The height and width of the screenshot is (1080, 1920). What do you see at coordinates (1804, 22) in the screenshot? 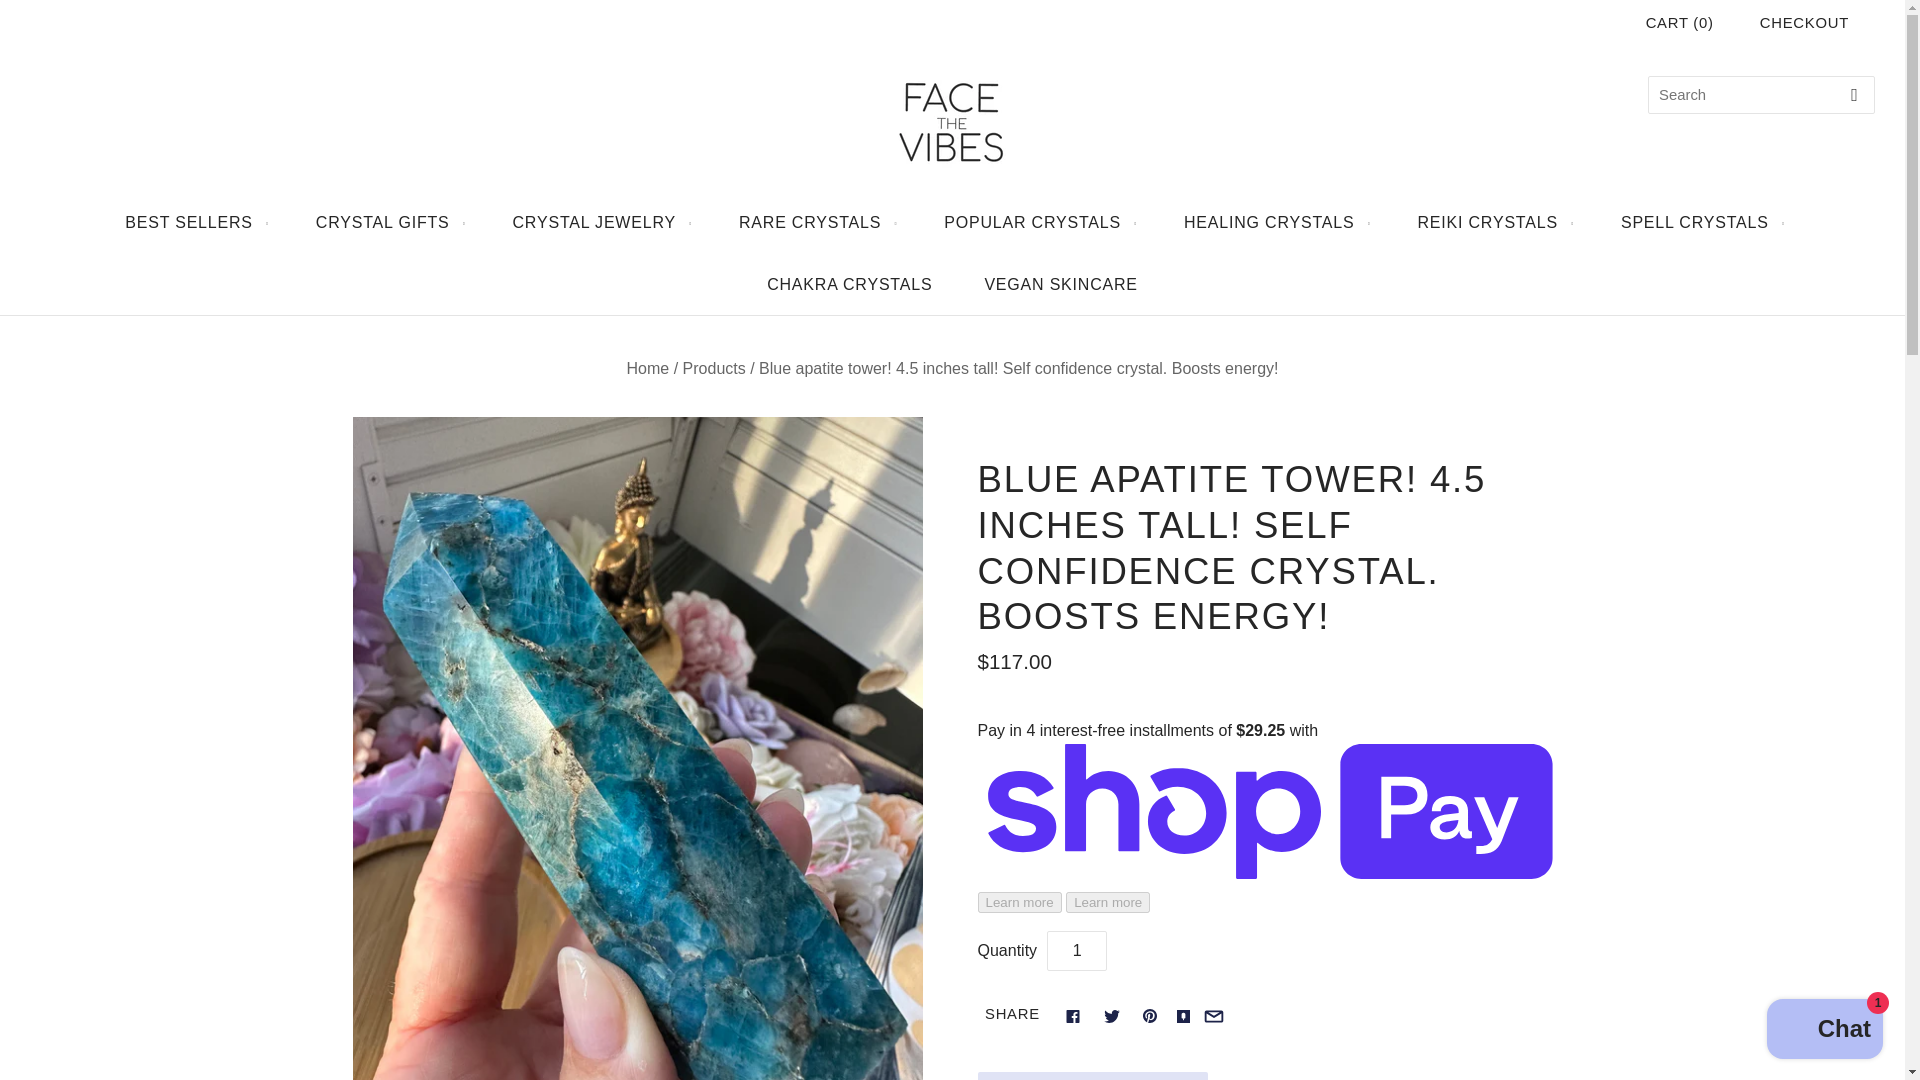
I see `CHECKOUT` at bounding box center [1804, 22].